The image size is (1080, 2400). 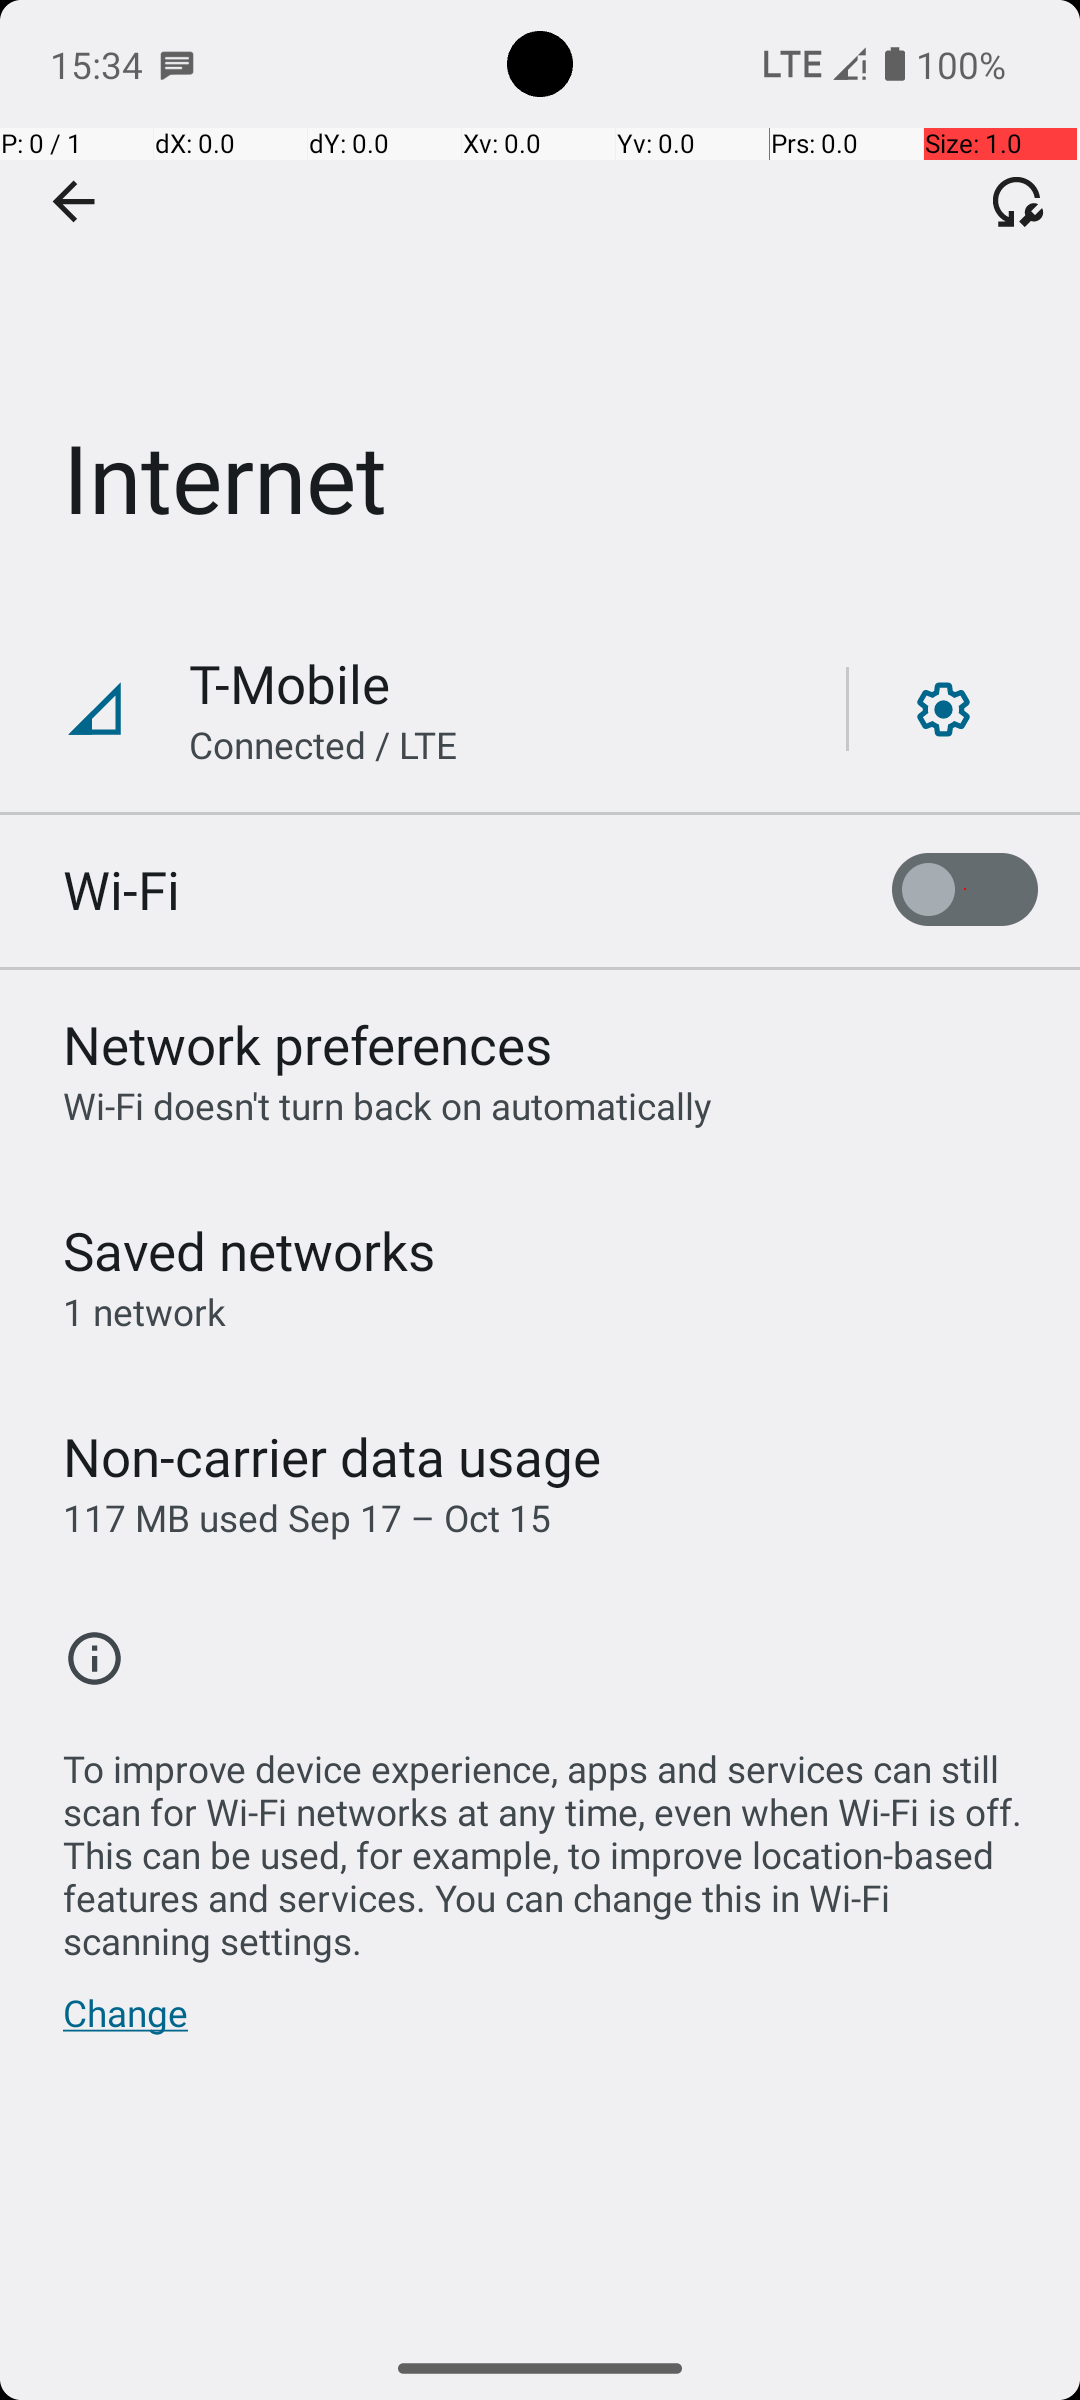 I want to click on Saved networks, so click(x=250, y=1250).